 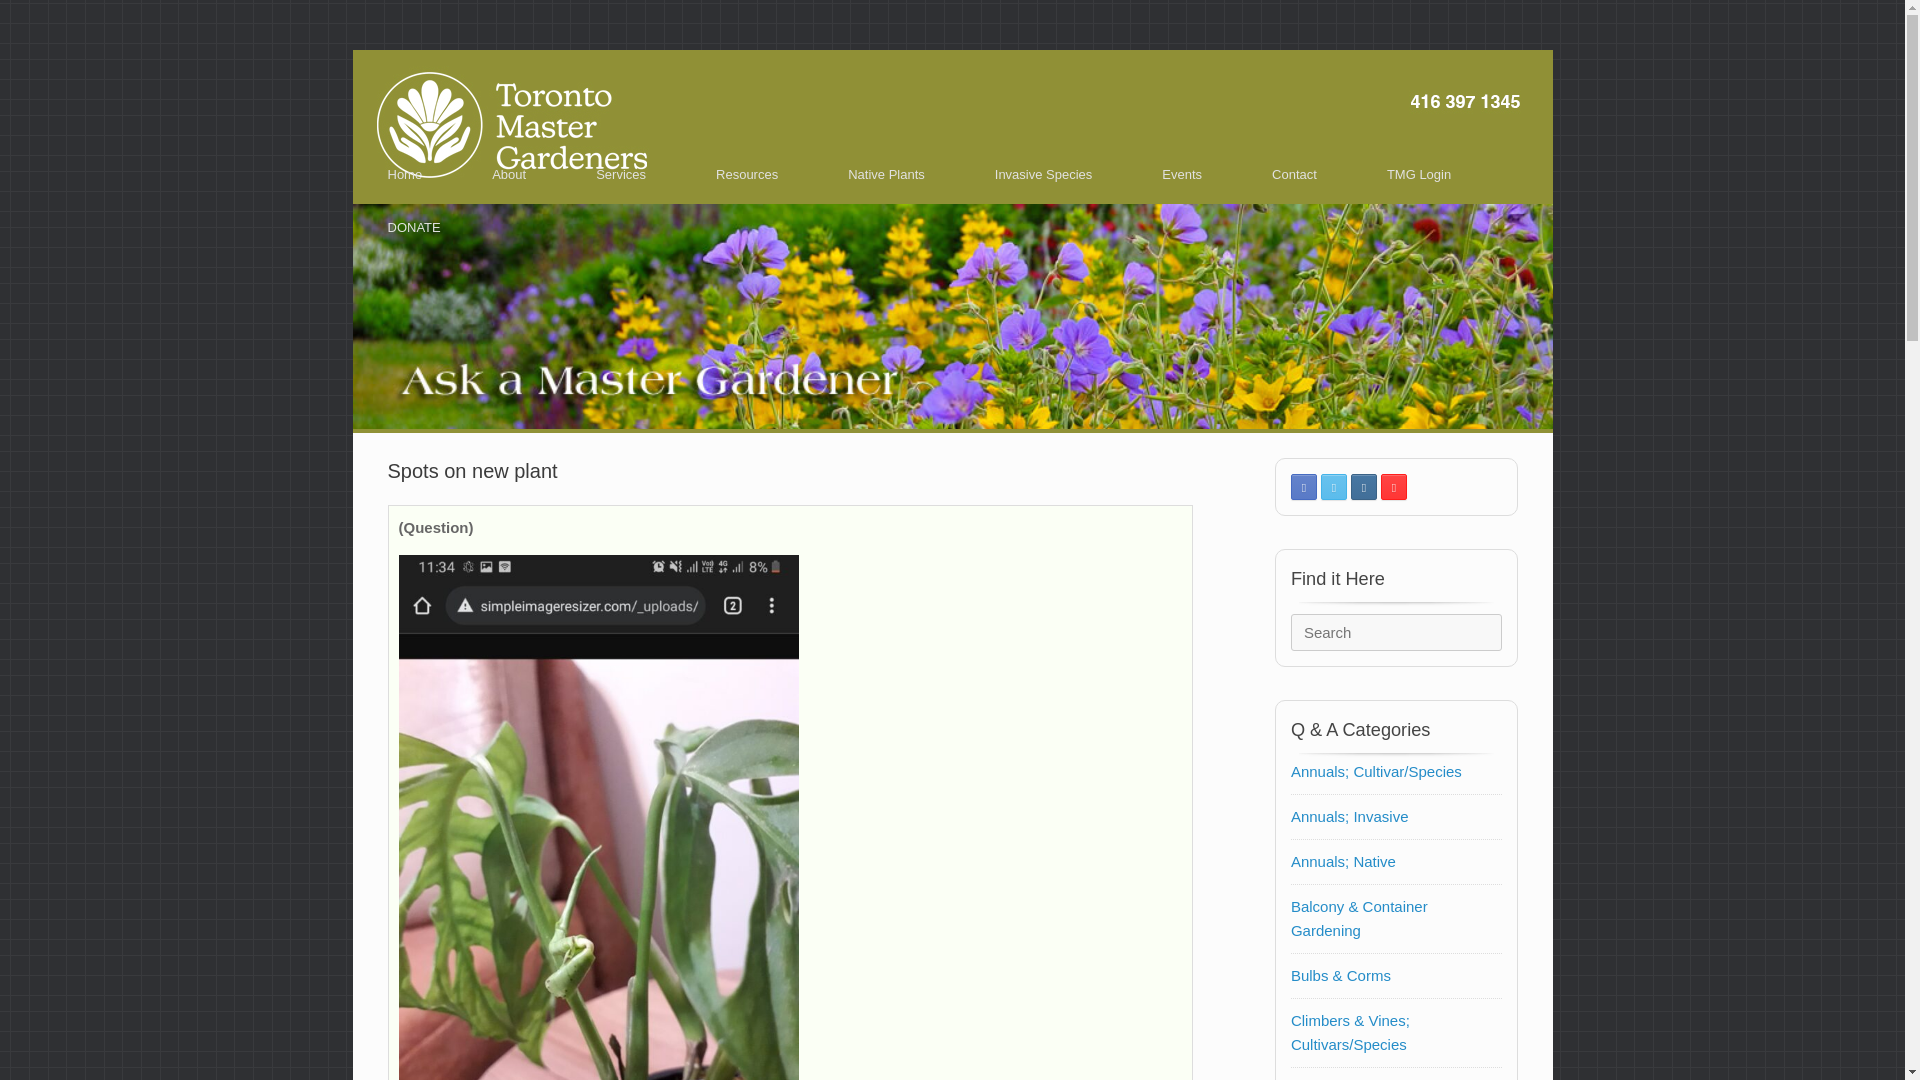 What do you see at coordinates (1342, 862) in the screenshot?
I see `Annuals; Native` at bounding box center [1342, 862].